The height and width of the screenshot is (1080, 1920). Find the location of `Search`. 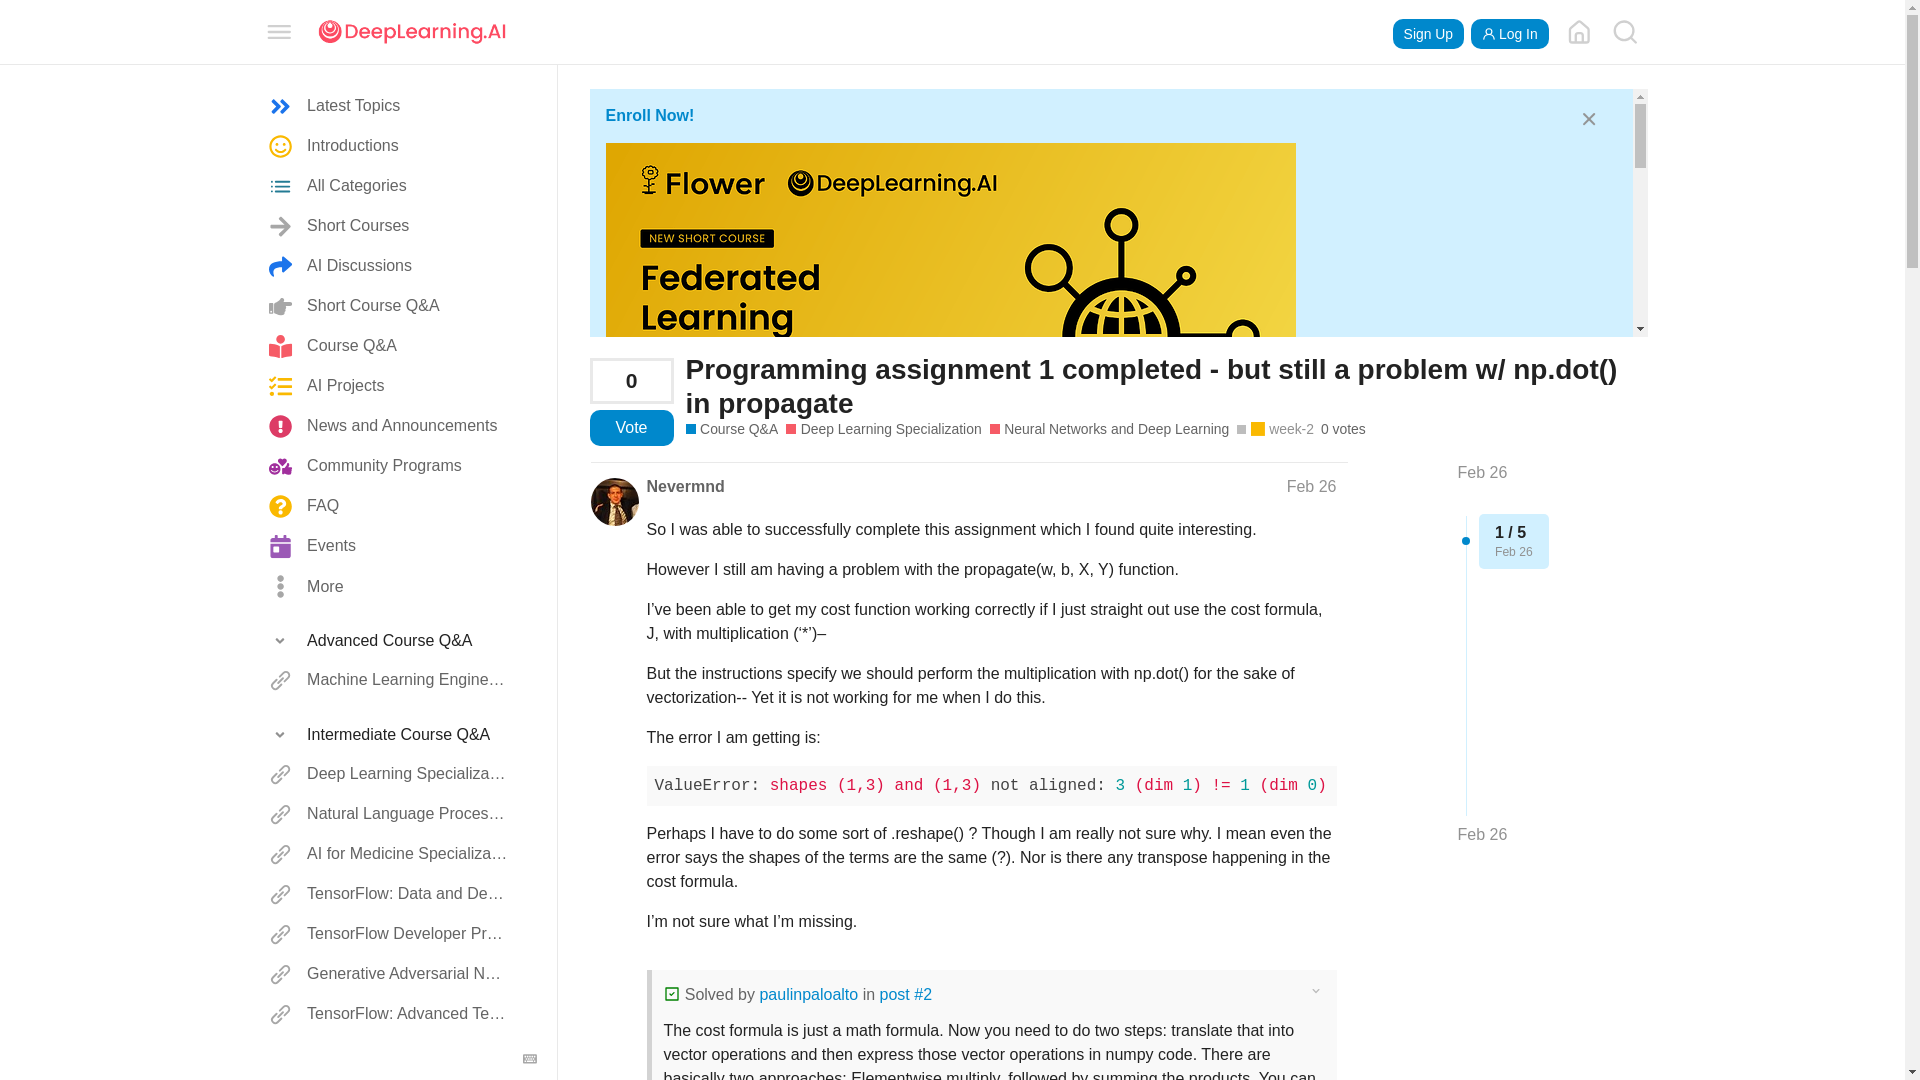

Search is located at coordinates (1624, 31).